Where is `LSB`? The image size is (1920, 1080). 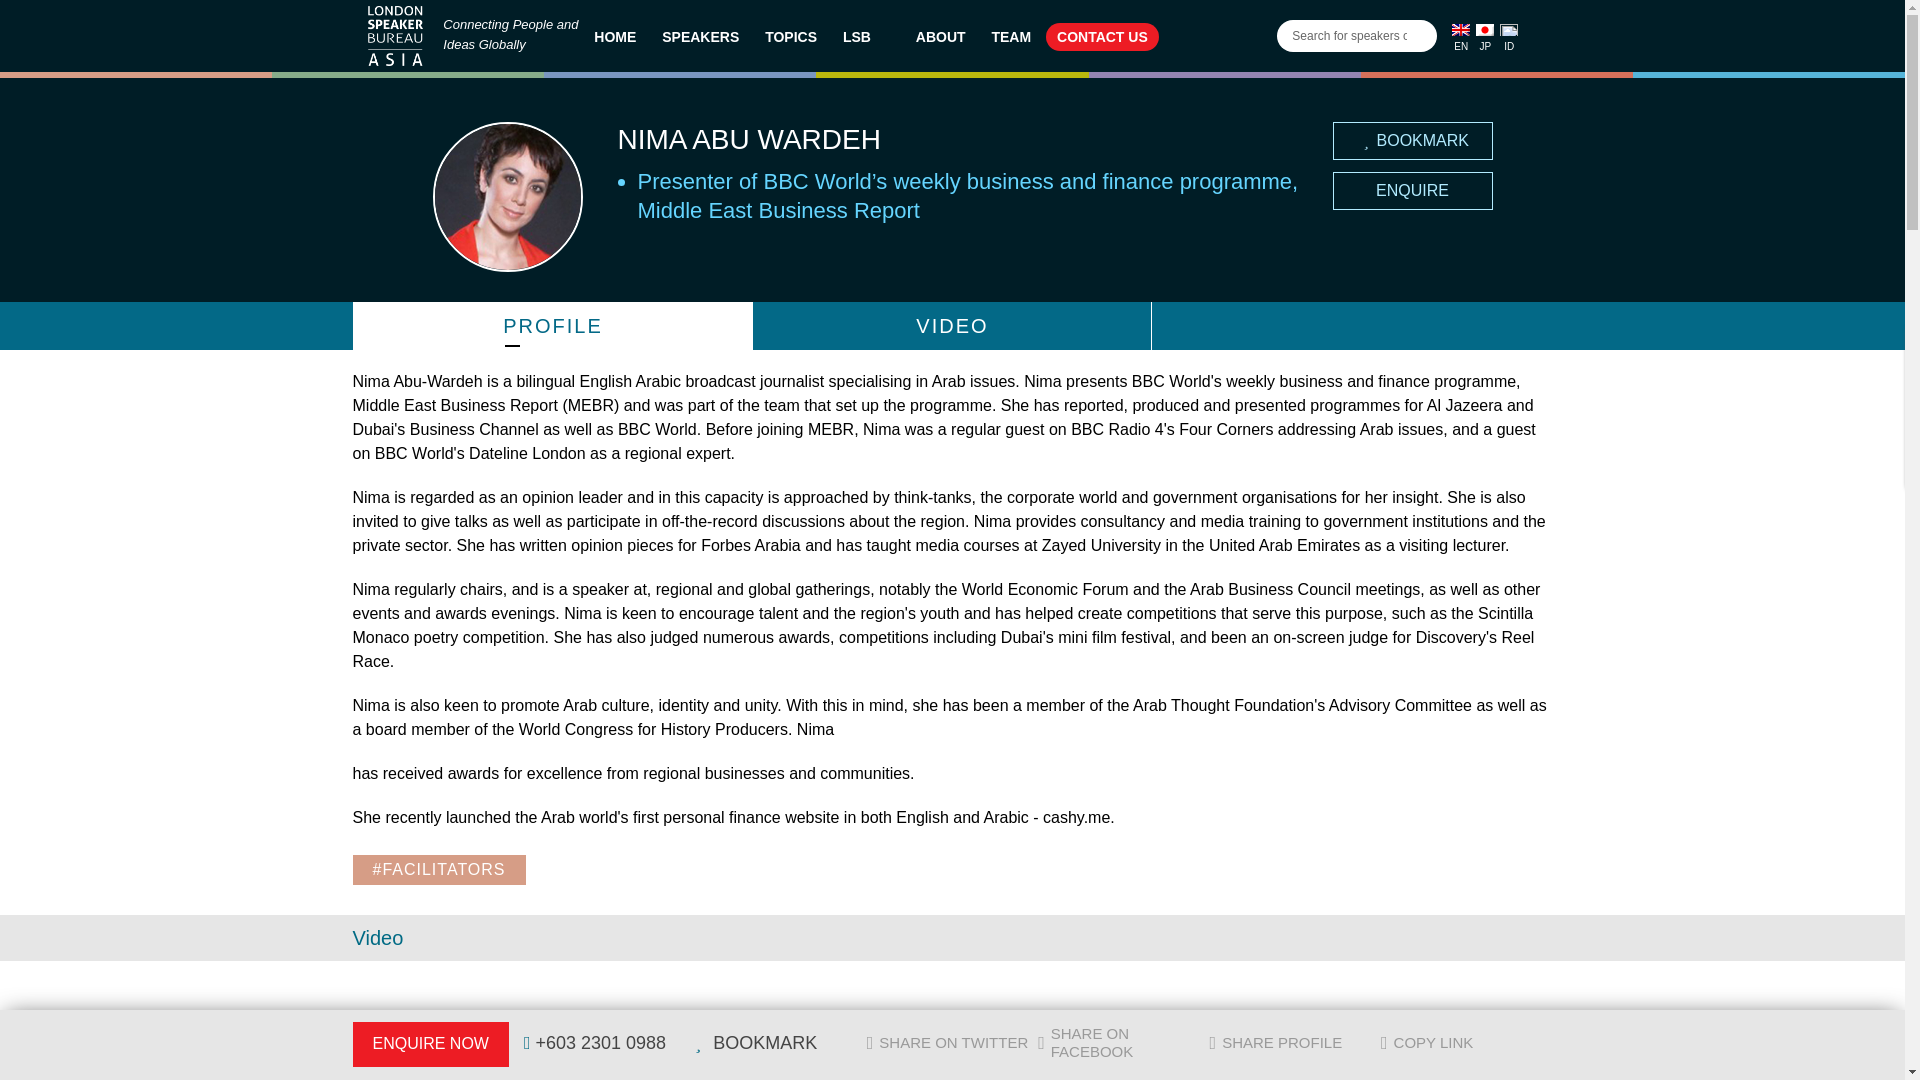
LSB is located at coordinates (866, 36).